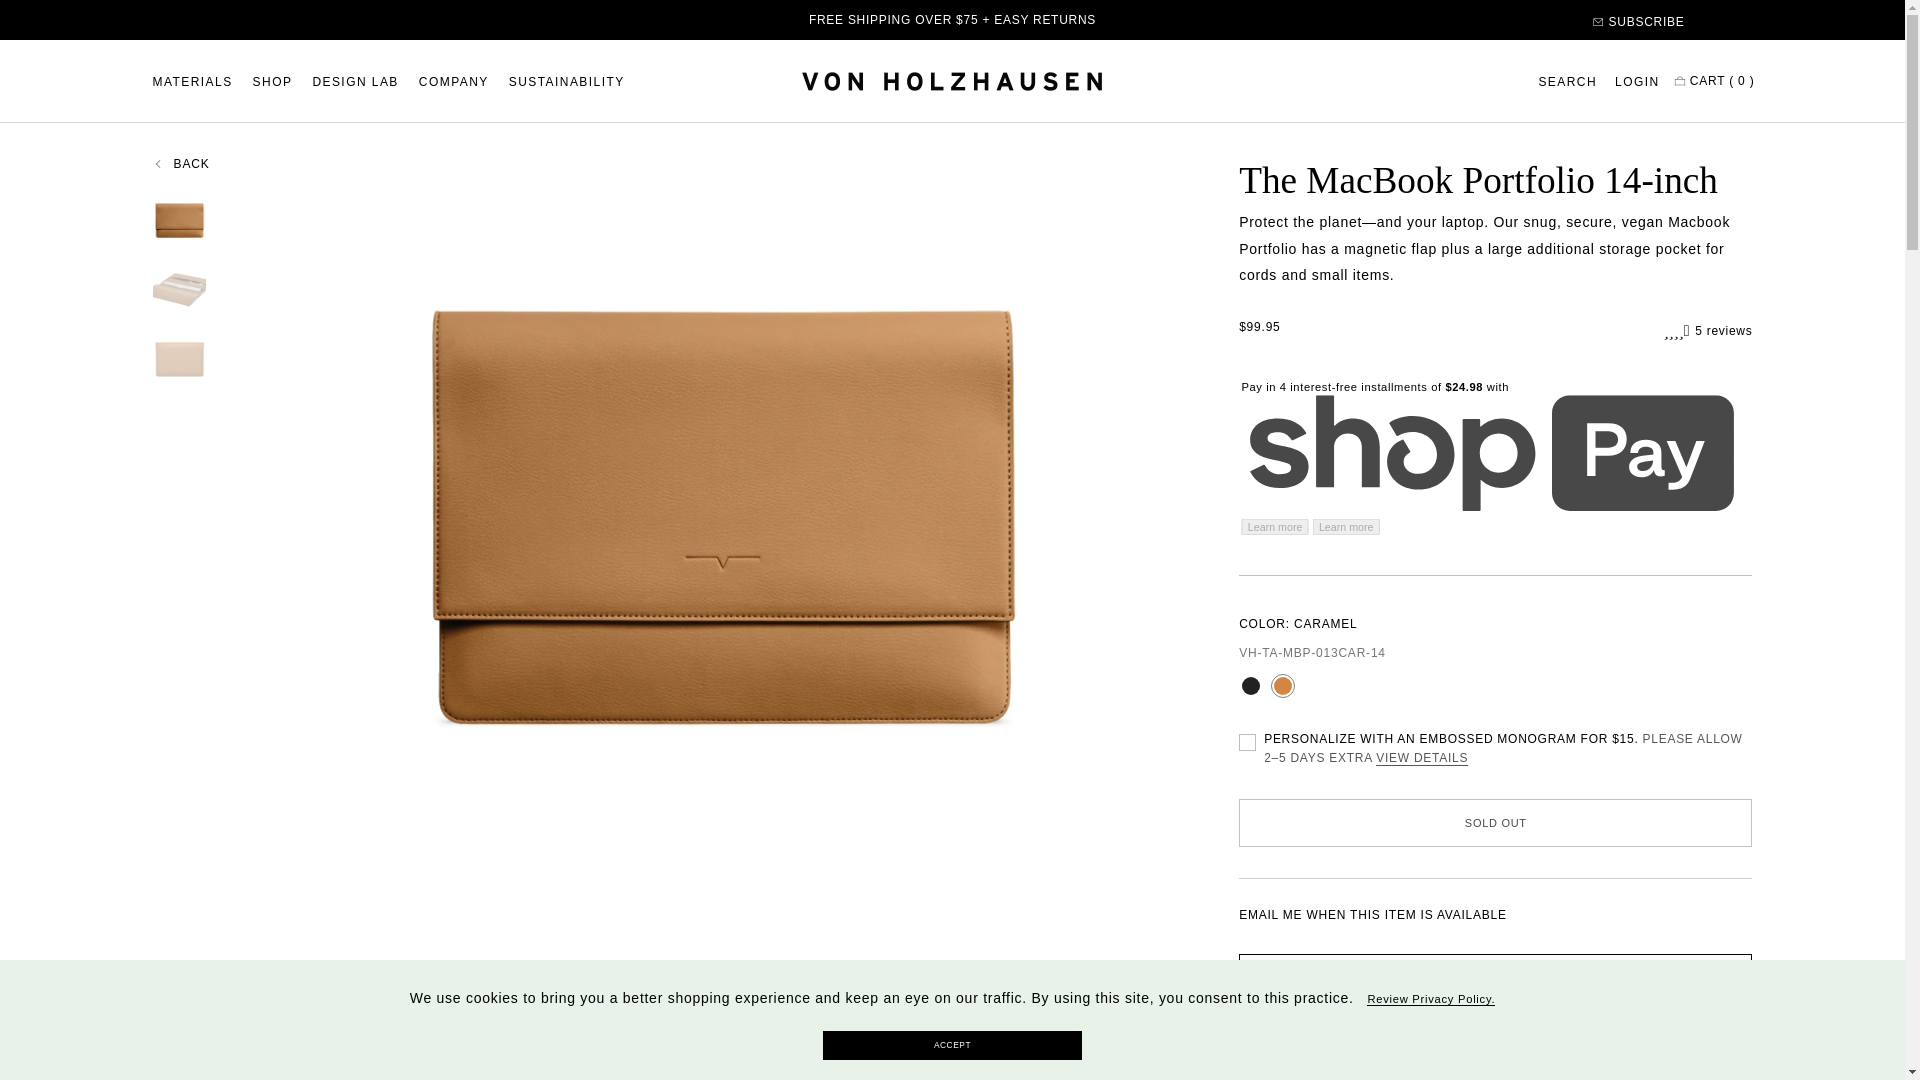 This screenshot has height=1080, width=1920. I want to click on The MacBook Portfolio 14-inch in Caramel, so click(1283, 686).